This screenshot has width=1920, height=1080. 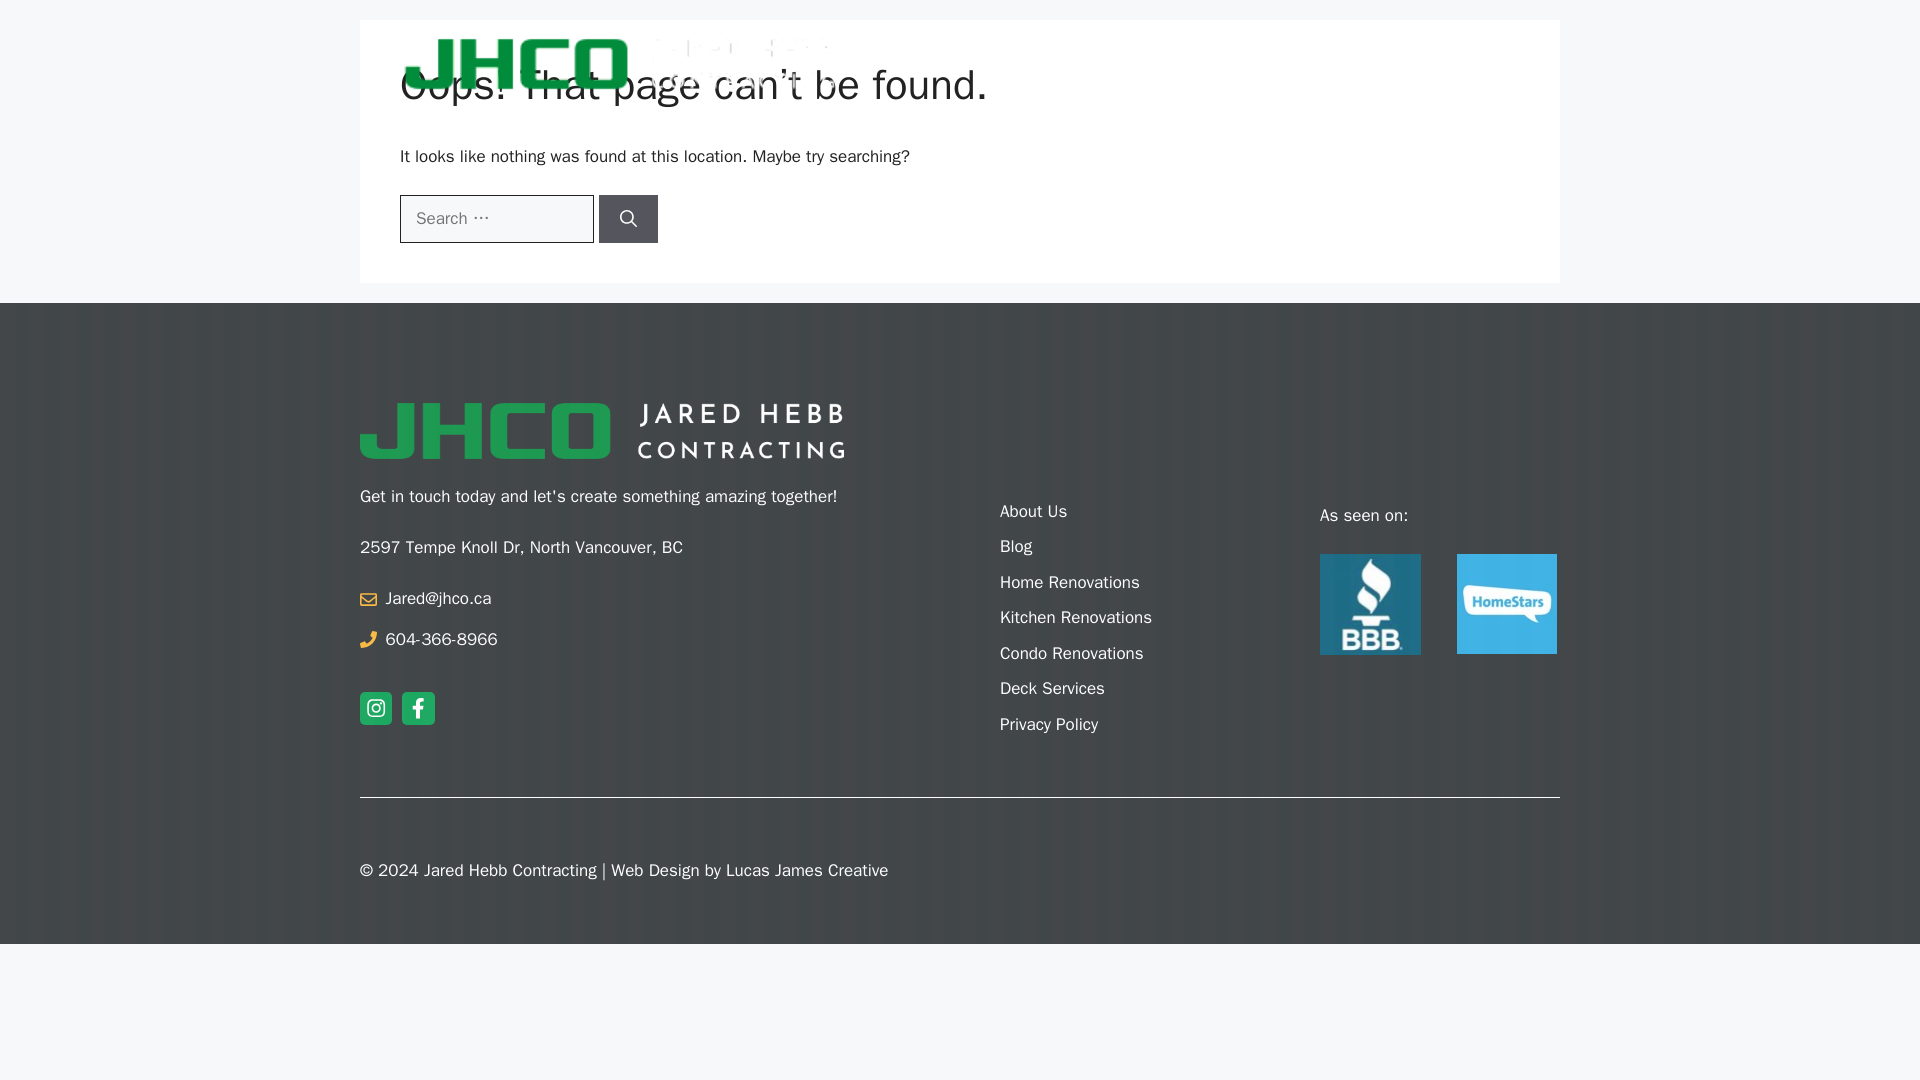 I want to click on Search for:, so click(x=496, y=219).